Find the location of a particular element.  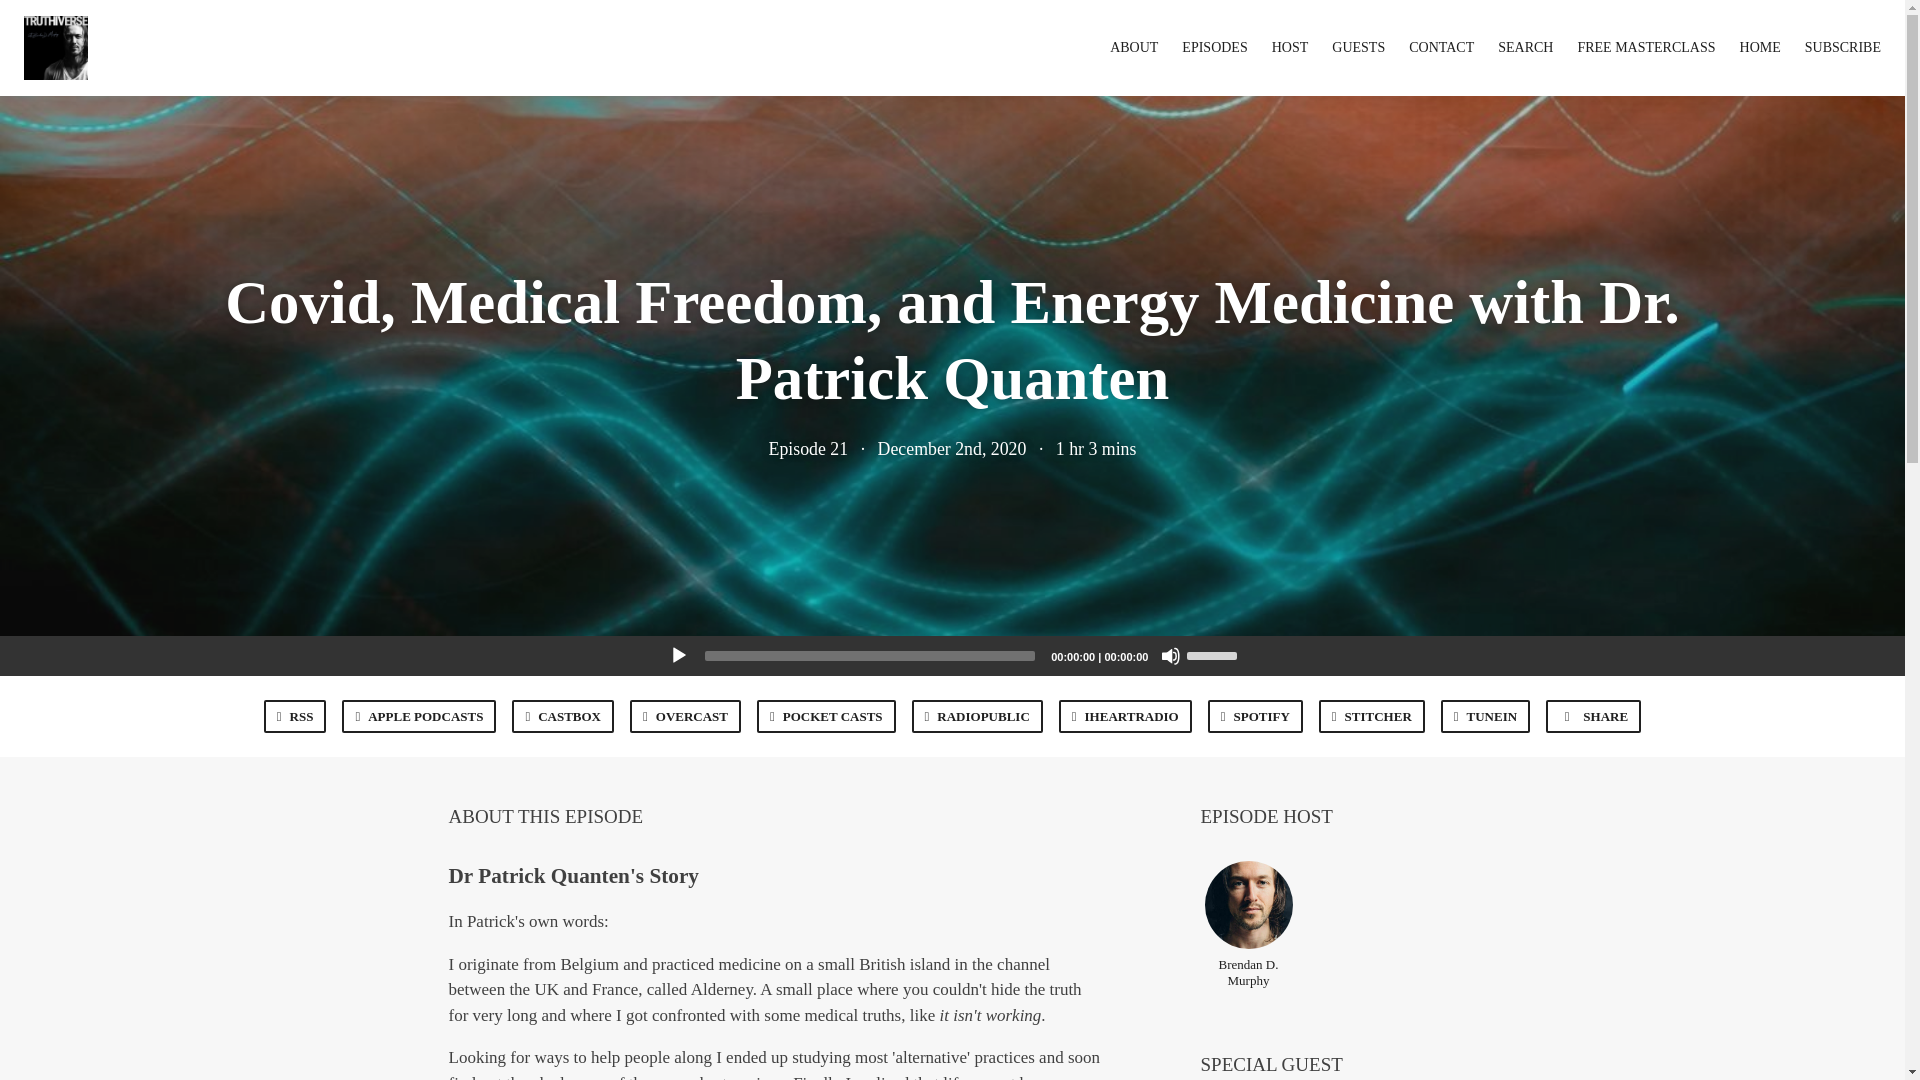

IHEARTRADIO is located at coordinates (1126, 716).